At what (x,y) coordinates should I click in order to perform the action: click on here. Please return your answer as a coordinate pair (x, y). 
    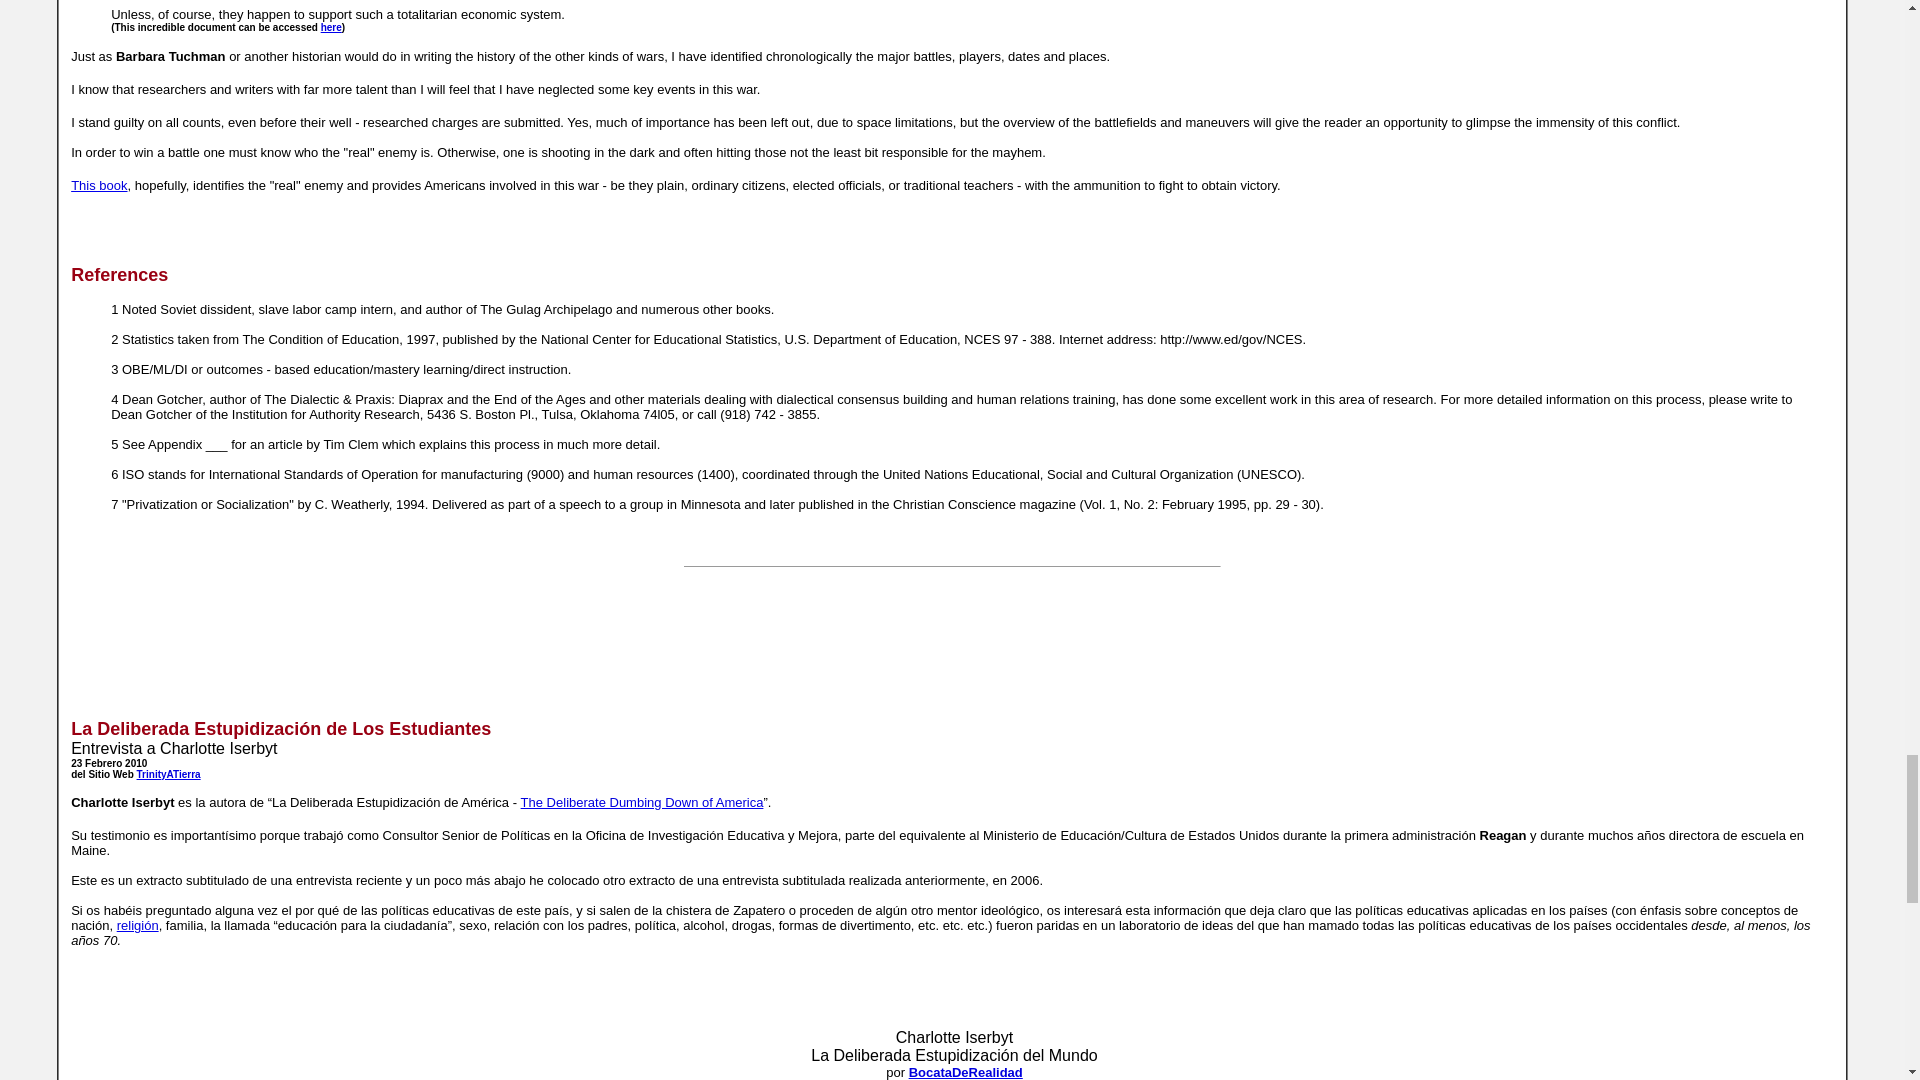
    Looking at the image, I should click on (330, 27).